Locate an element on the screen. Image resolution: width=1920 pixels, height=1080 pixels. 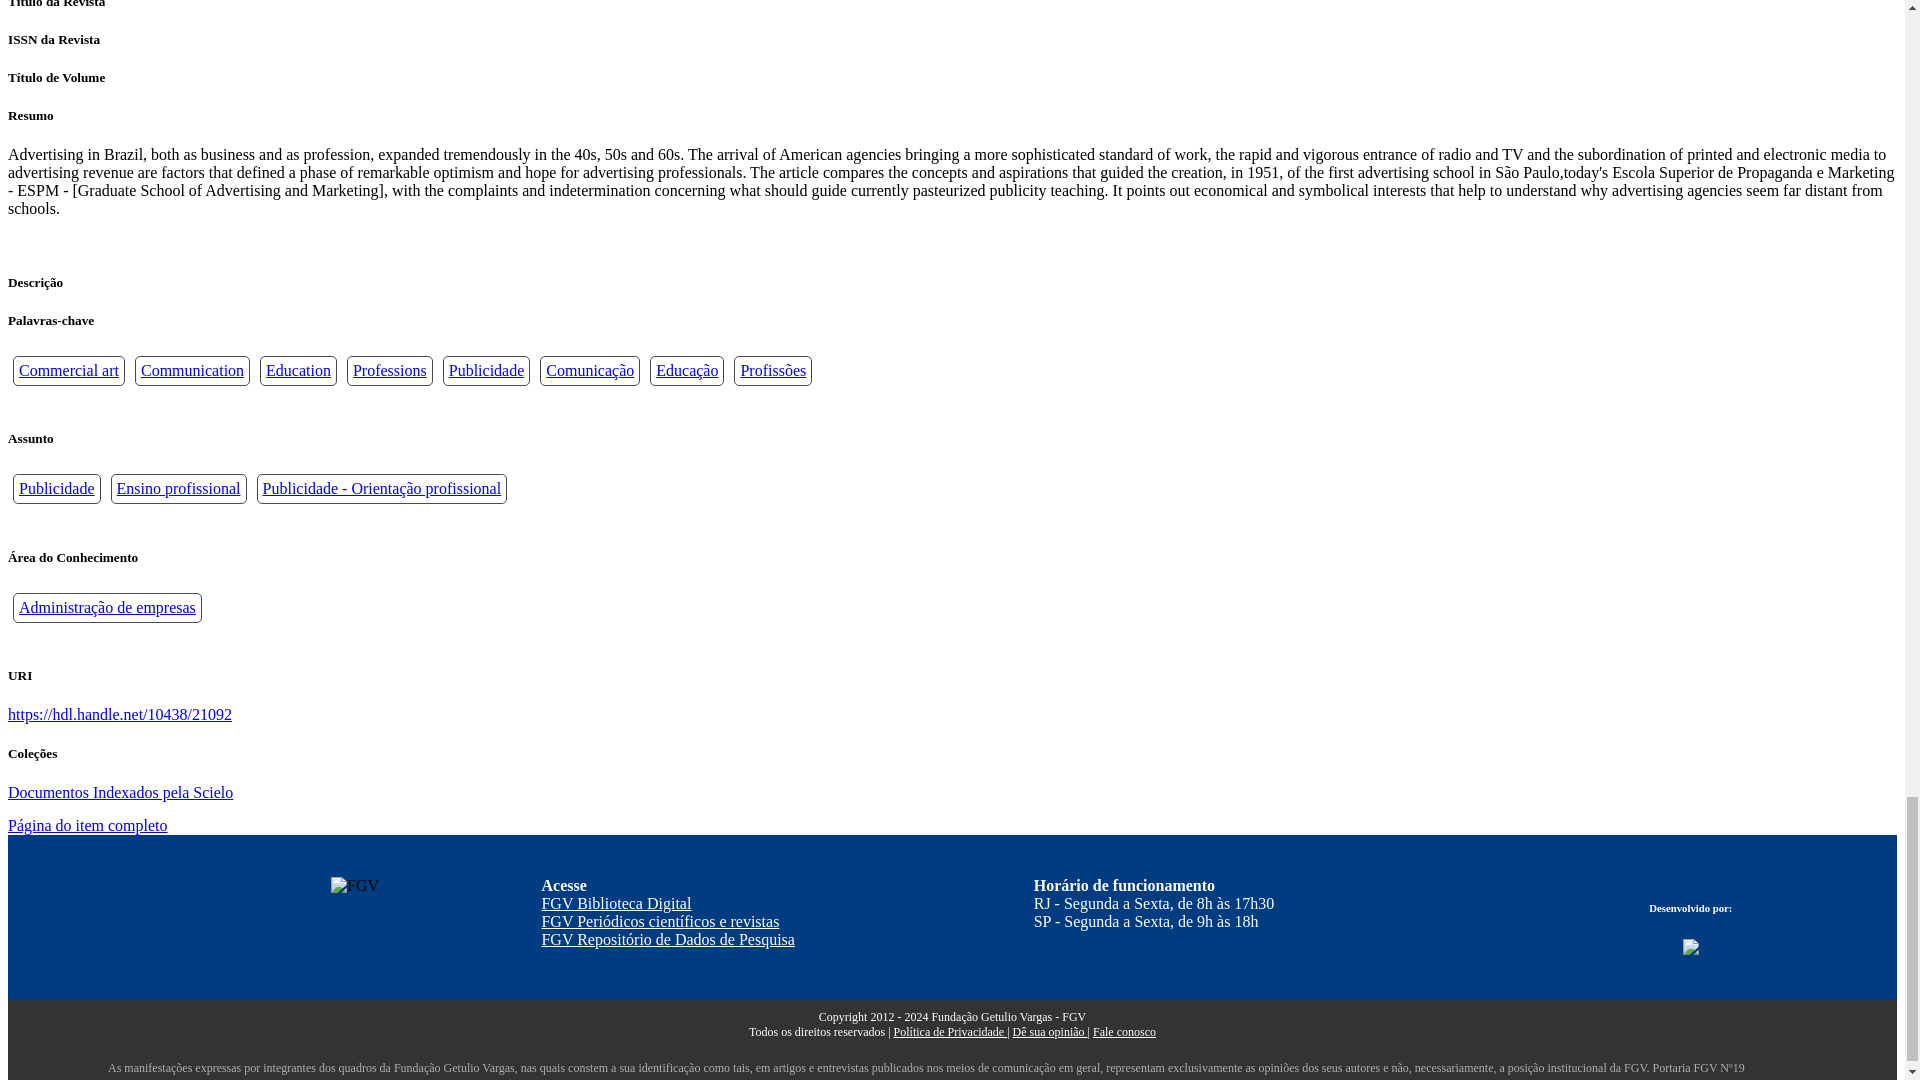
Publicidade is located at coordinates (486, 370).